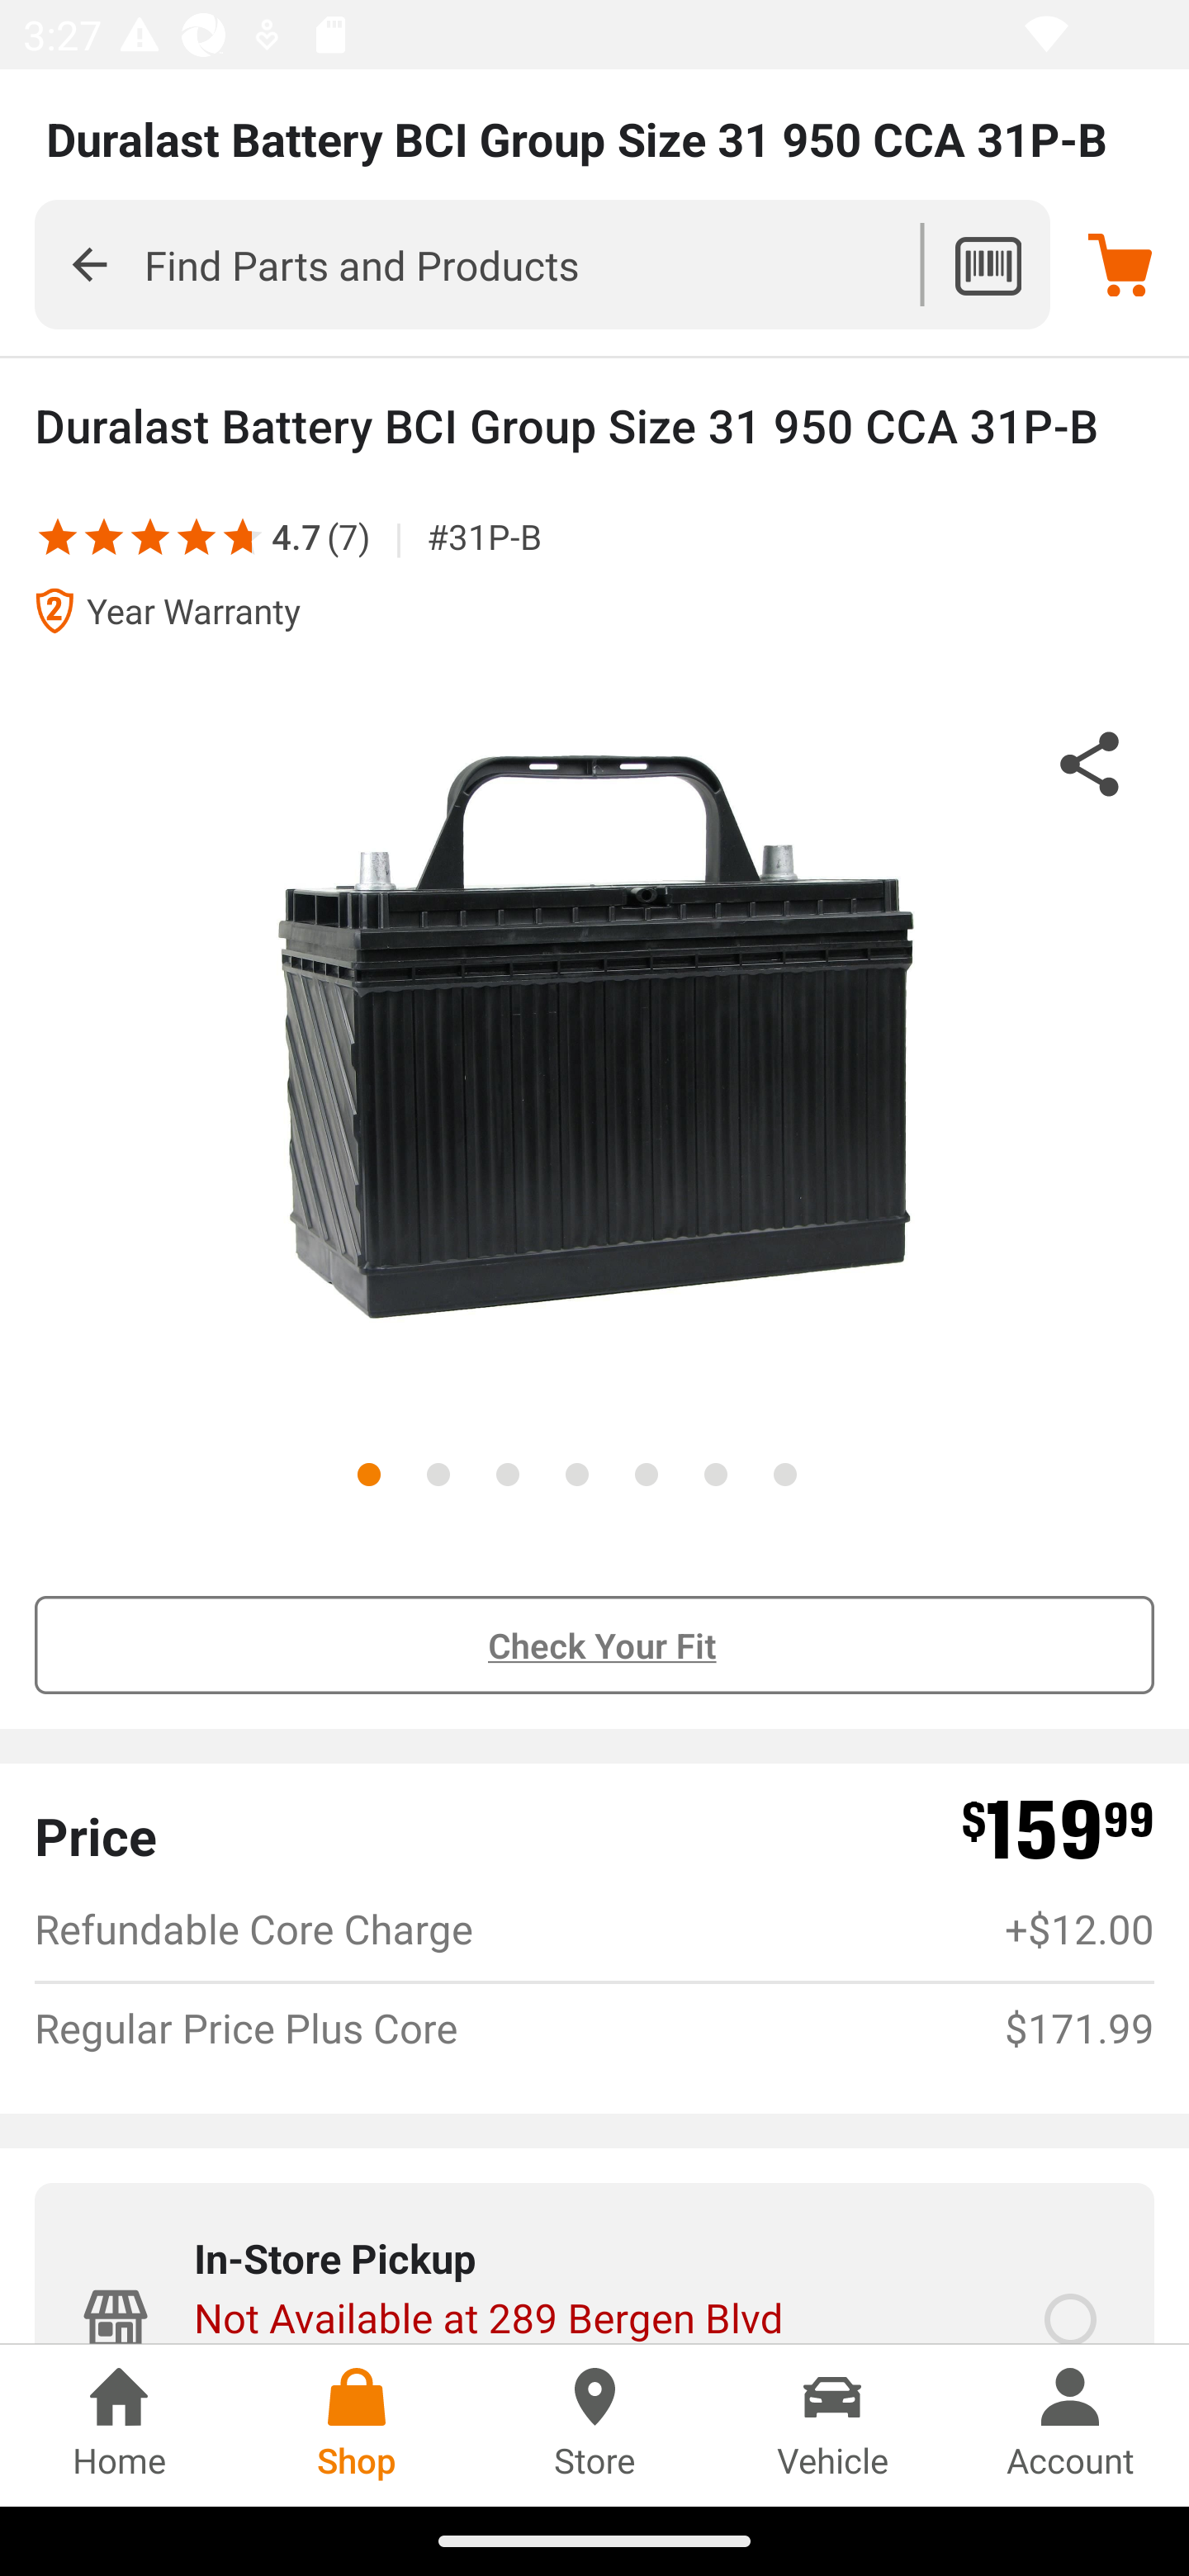 The height and width of the screenshot is (2576, 1189). What do you see at coordinates (1120, 264) in the screenshot?
I see `Cart, no items ` at bounding box center [1120, 264].